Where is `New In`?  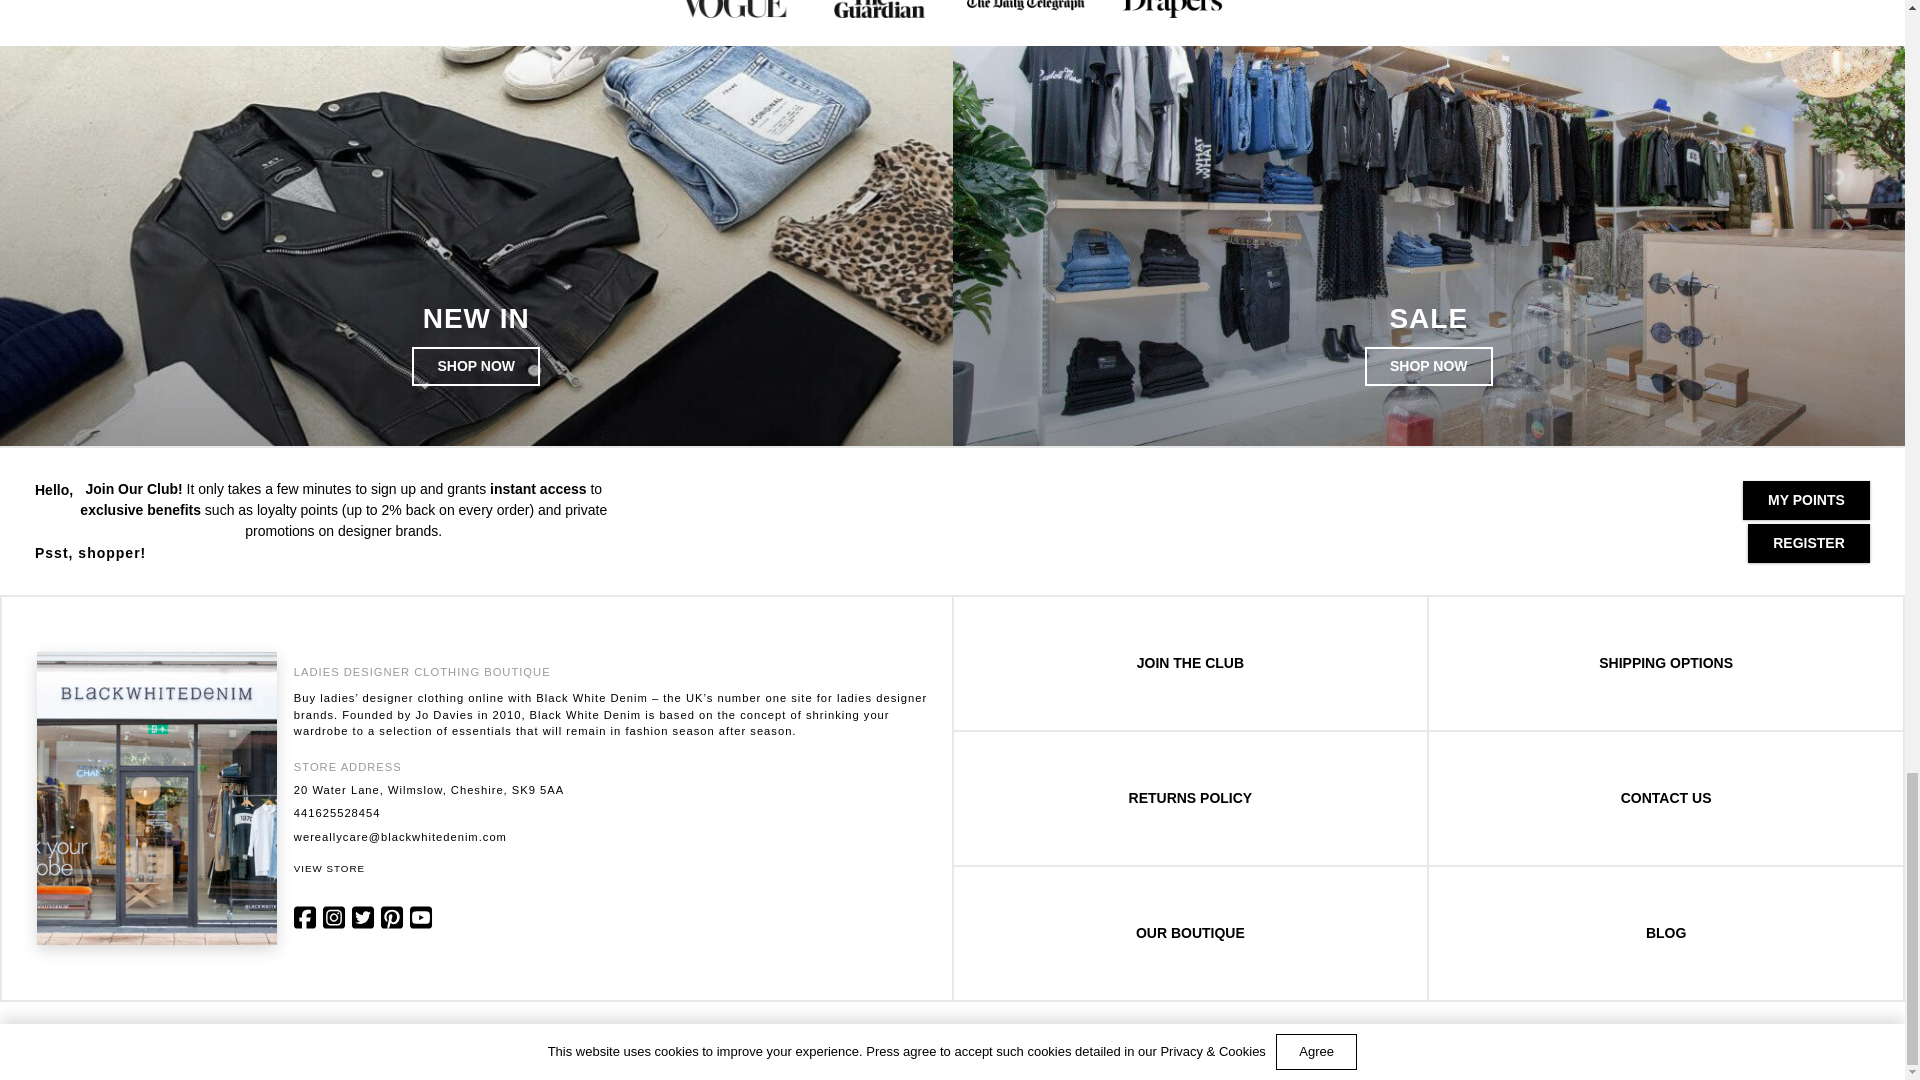
New In is located at coordinates (476, 366).